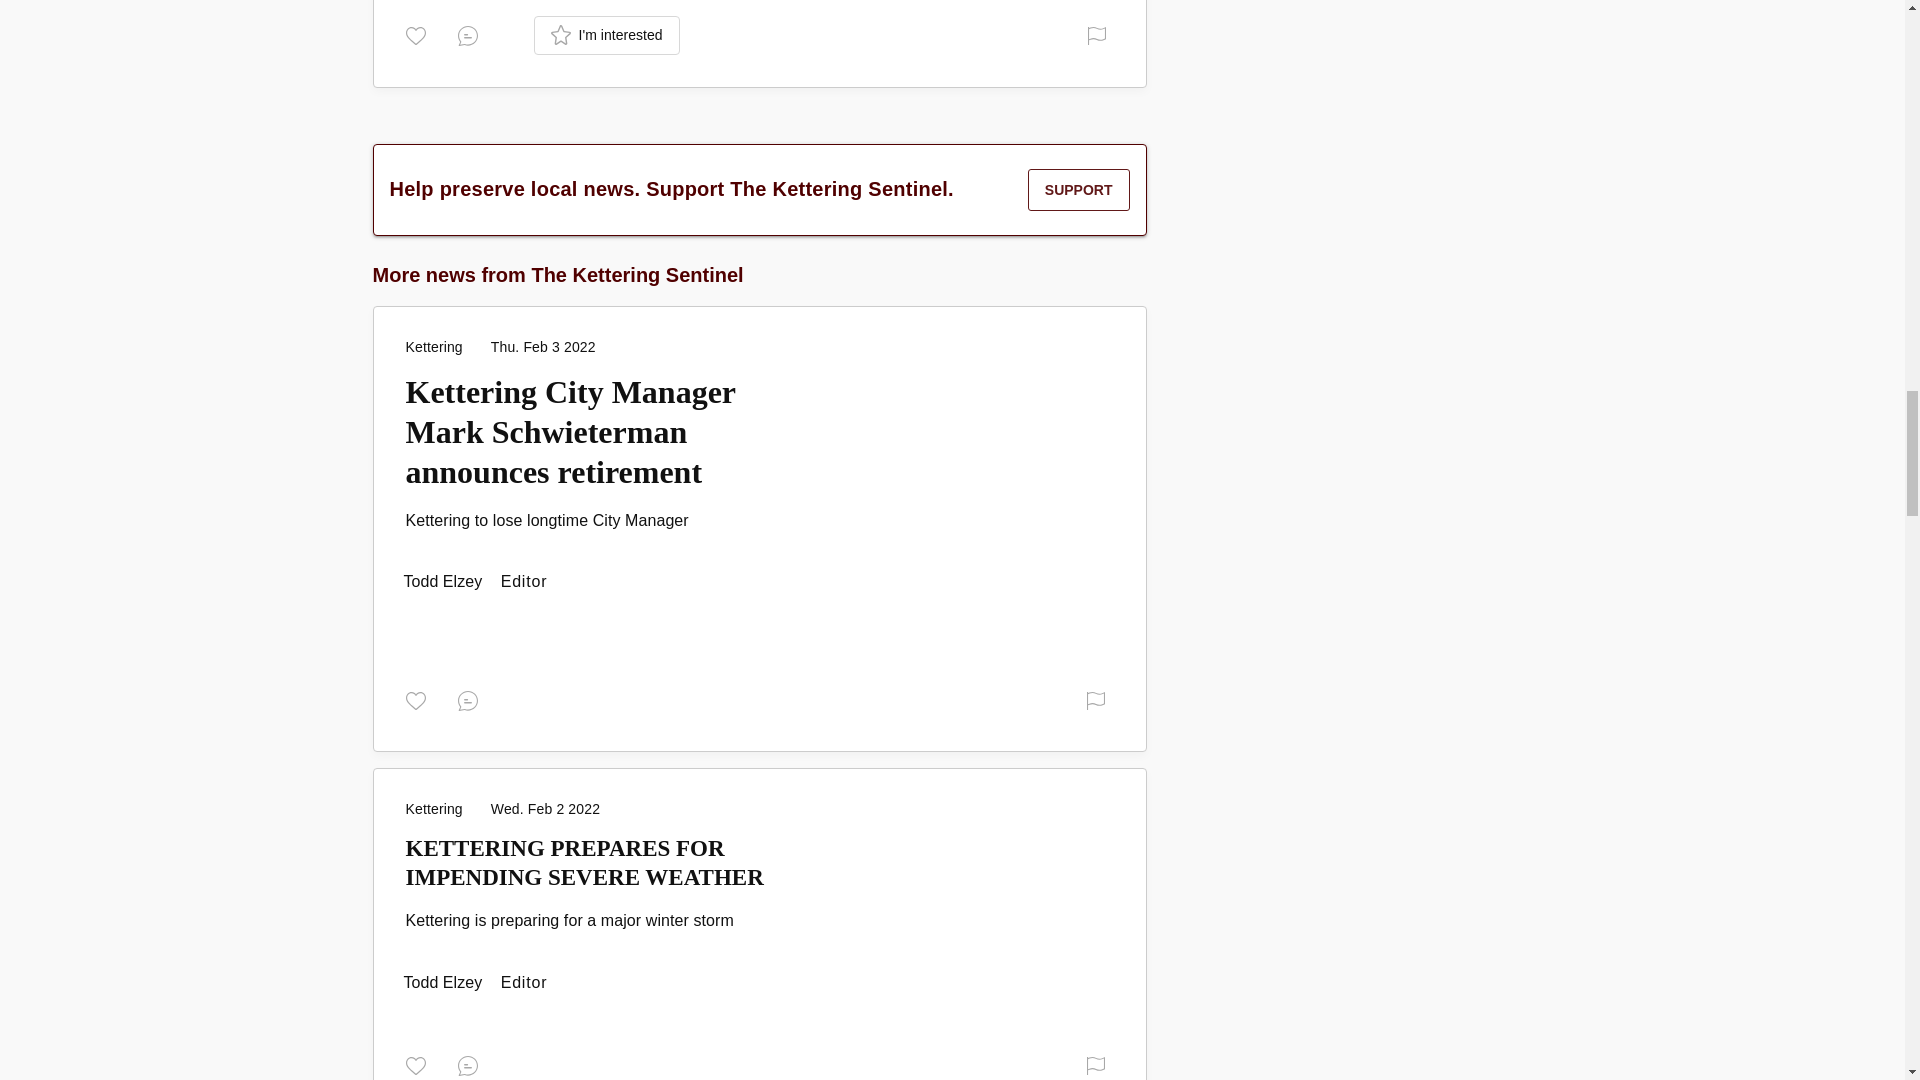 The height and width of the screenshot is (1080, 1920). Describe the element at coordinates (472, 1064) in the screenshot. I see `Reply` at that location.